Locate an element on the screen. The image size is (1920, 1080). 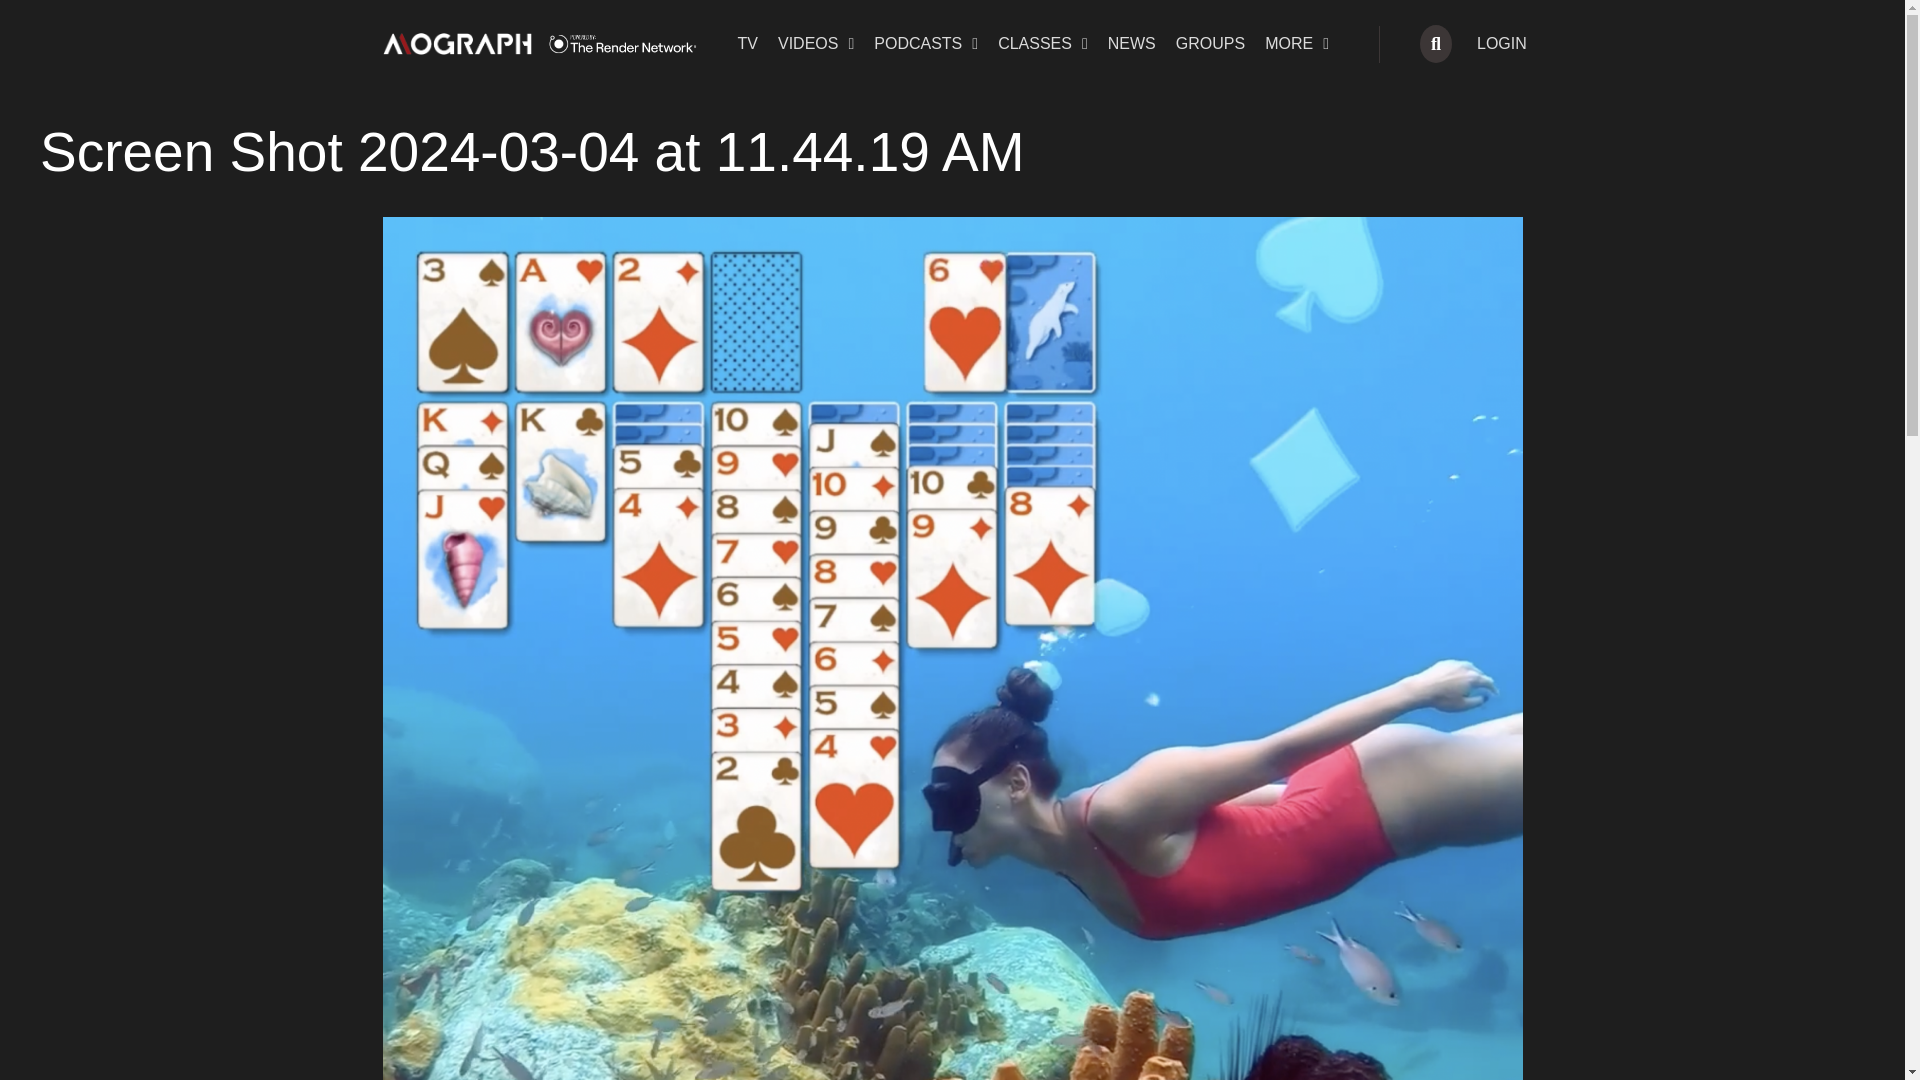
LOGIN is located at coordinates (1502, 44).